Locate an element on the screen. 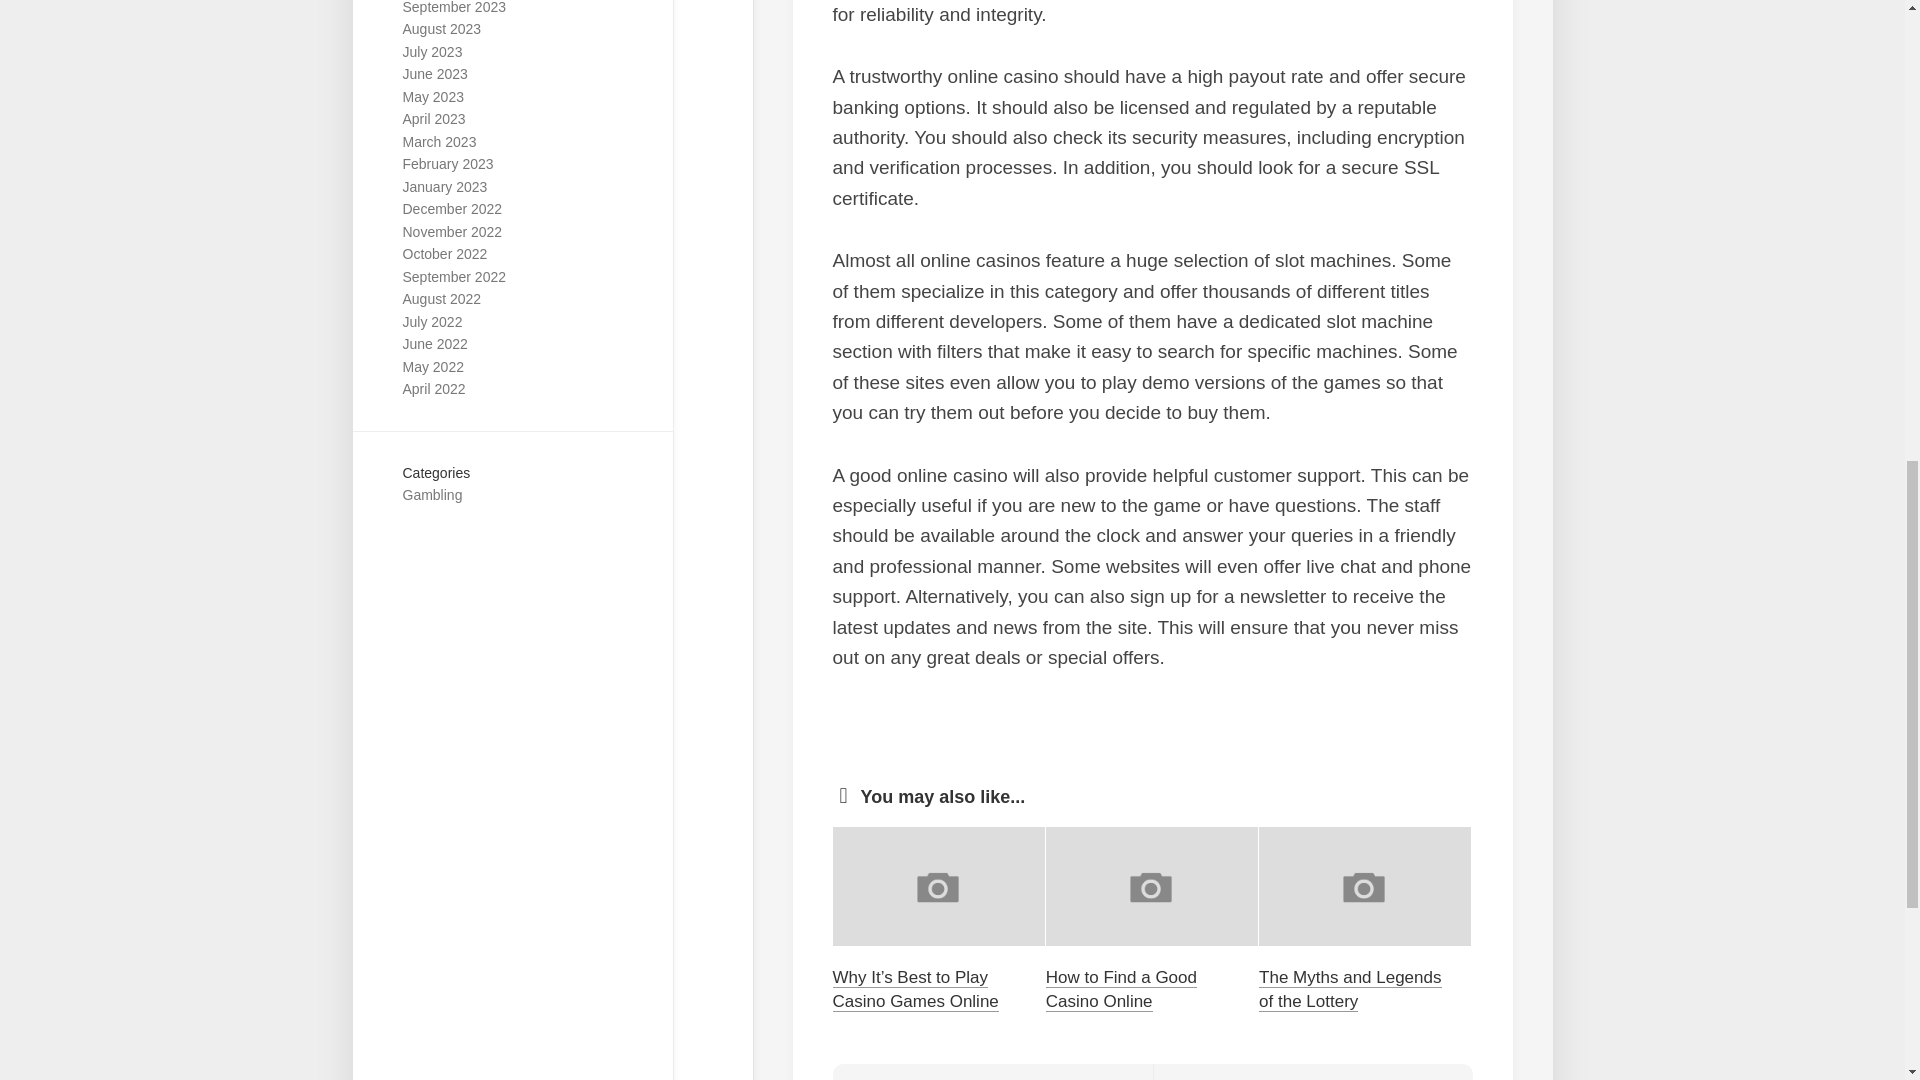 The height and width of the screenshot is (1080, 1920). June 2022 is located at coordinates (434, 344).